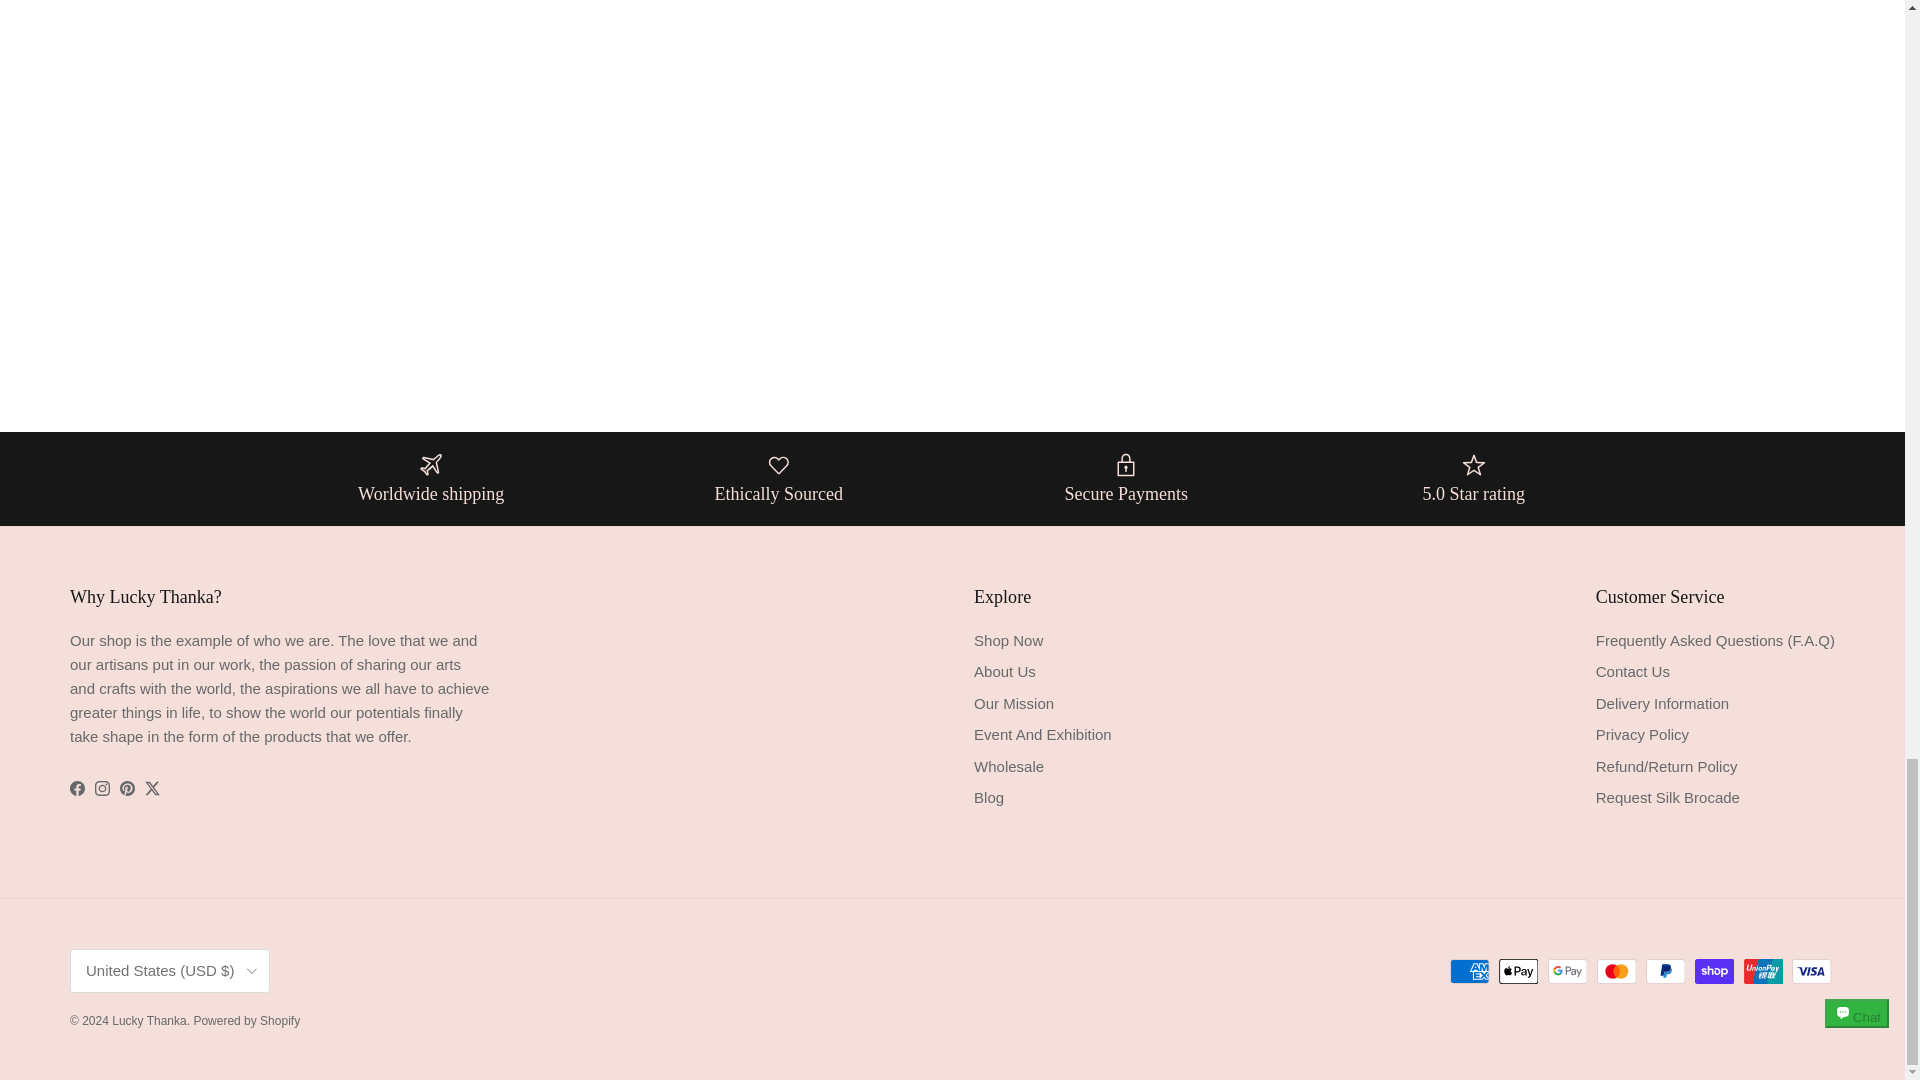 This screenshot has width=1920, height=1080. Describe the element at coordinates (152, 788) in the screenshot. I see `Lucky Thanka on Twitter` at that location.